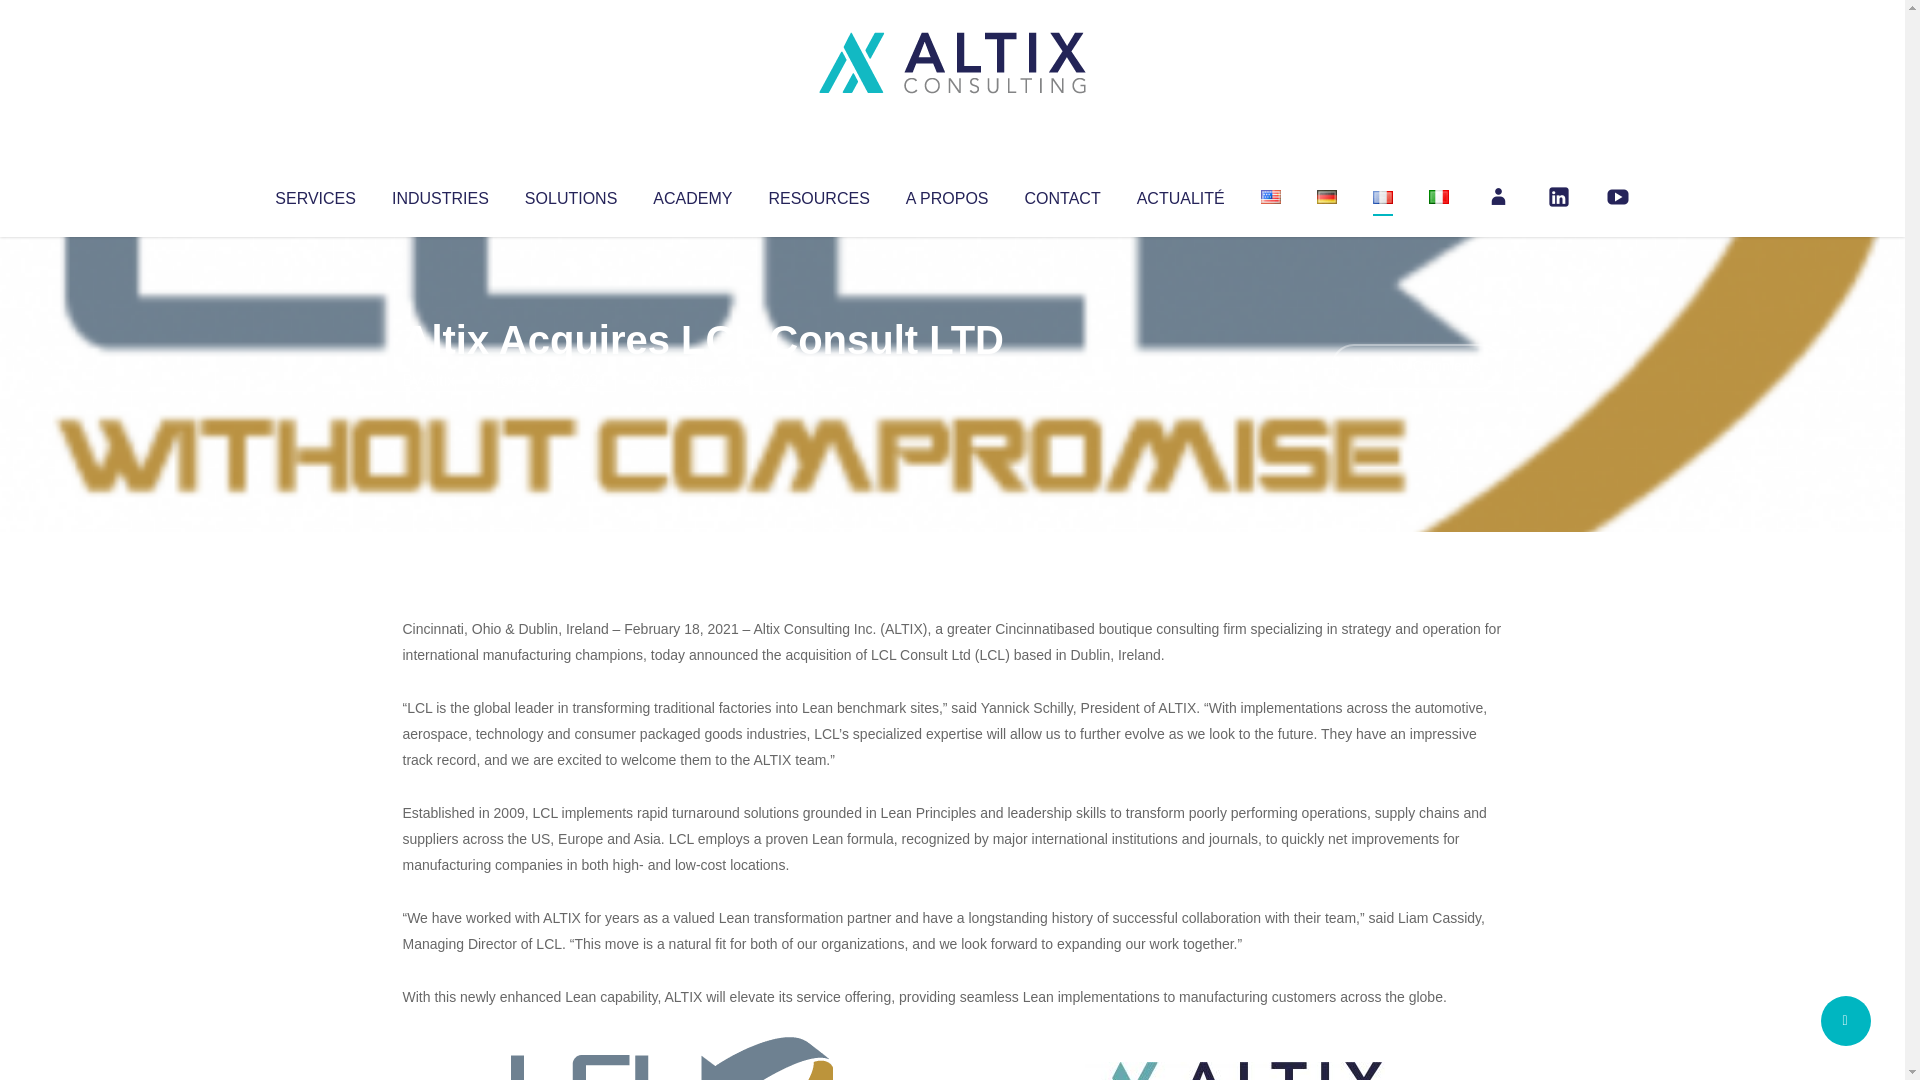  Describe the element at coordinates (314, 194) in the screenshot. I see `SERVICES` at that location.